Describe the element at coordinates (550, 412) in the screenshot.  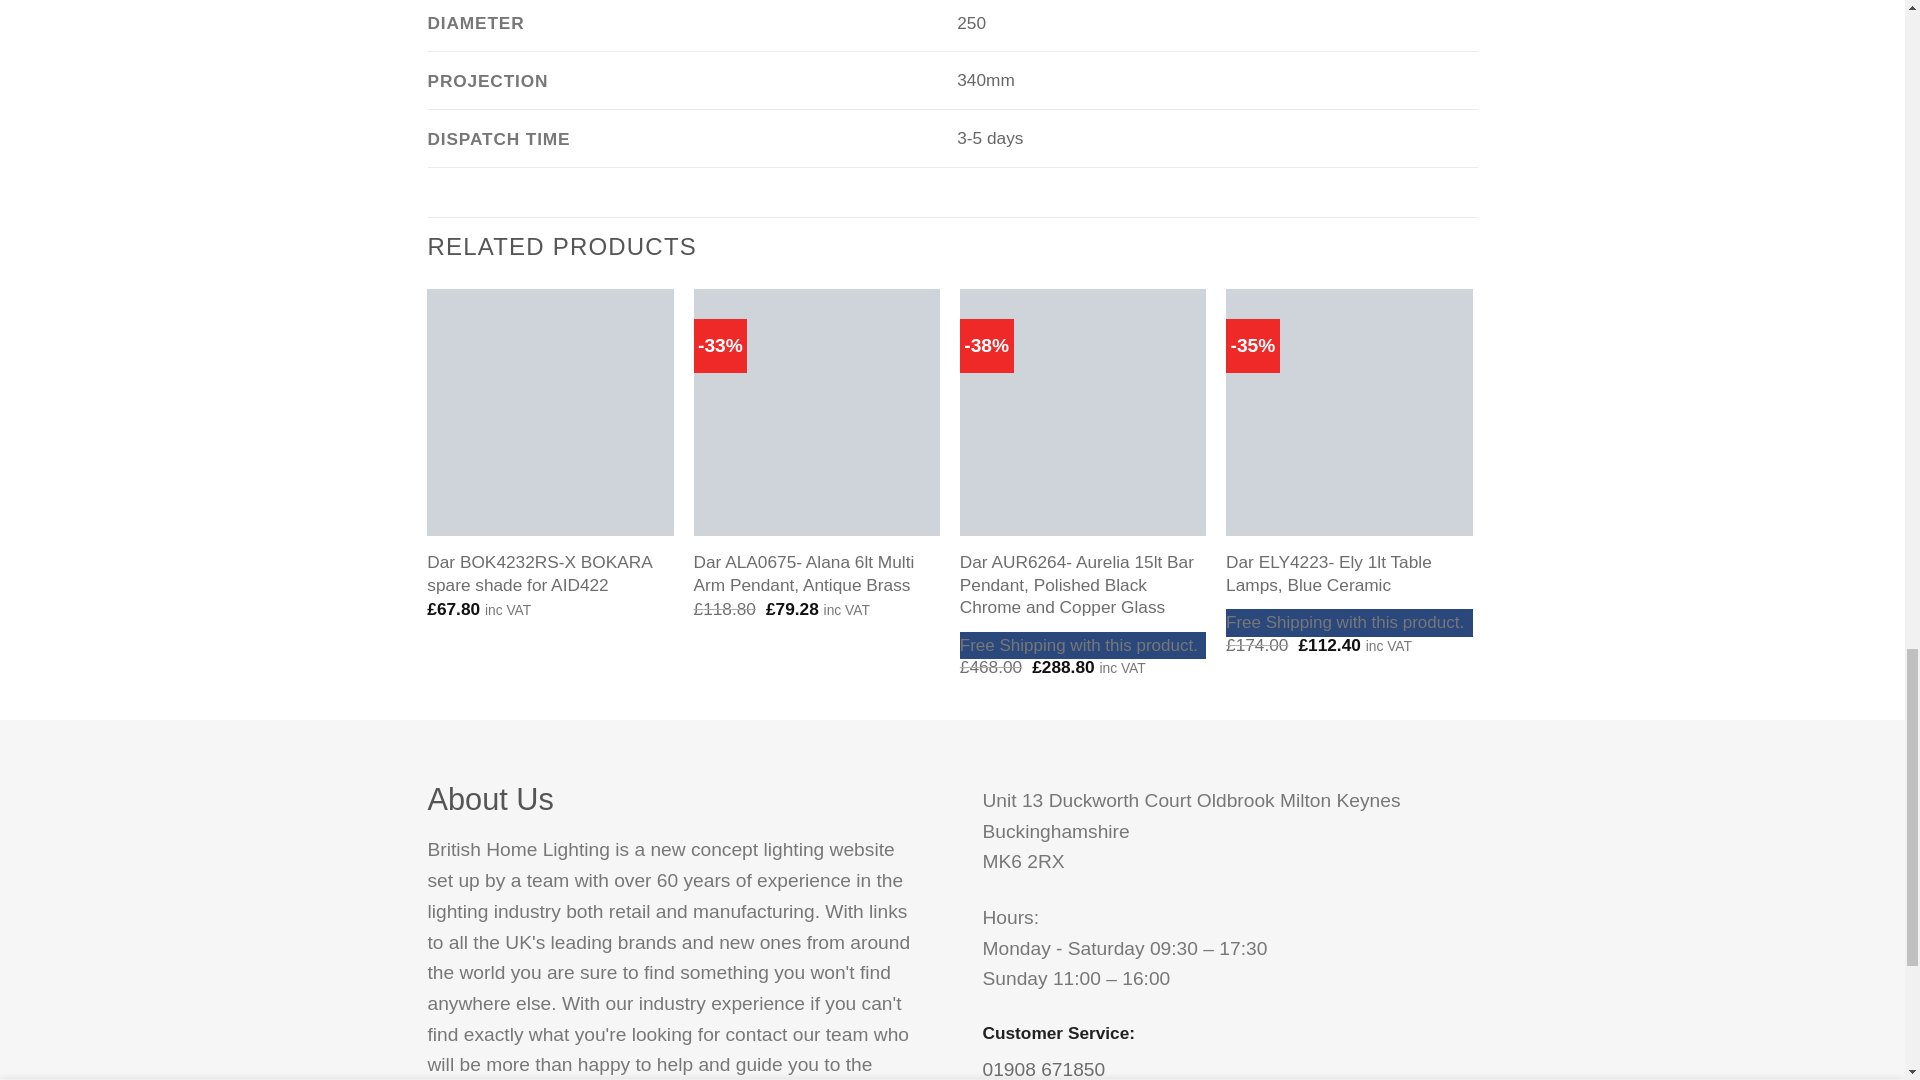
I see `Dar BOK4232RS-X  BOKARA spare shade for AID422` at that location.